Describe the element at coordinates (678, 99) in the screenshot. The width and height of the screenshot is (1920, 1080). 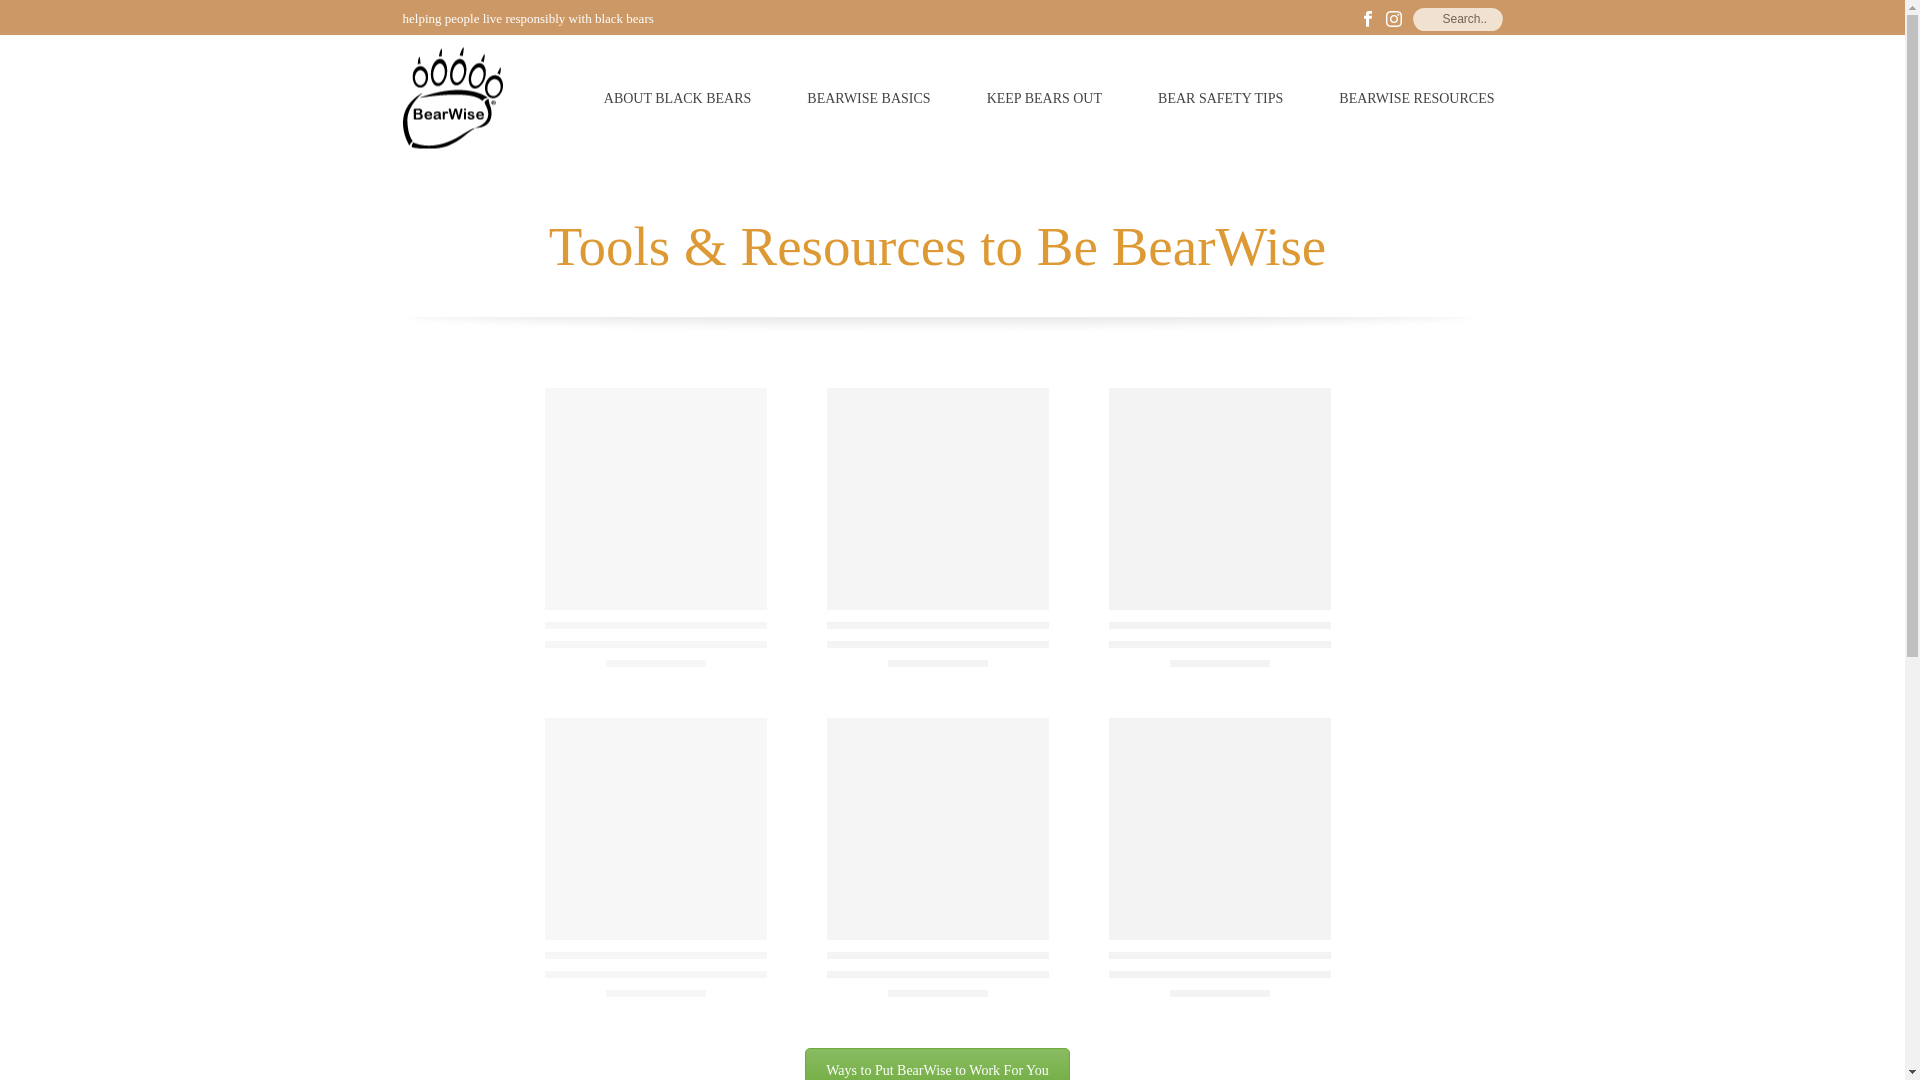
I see `ABOUT BLACK BEARS` at that location.